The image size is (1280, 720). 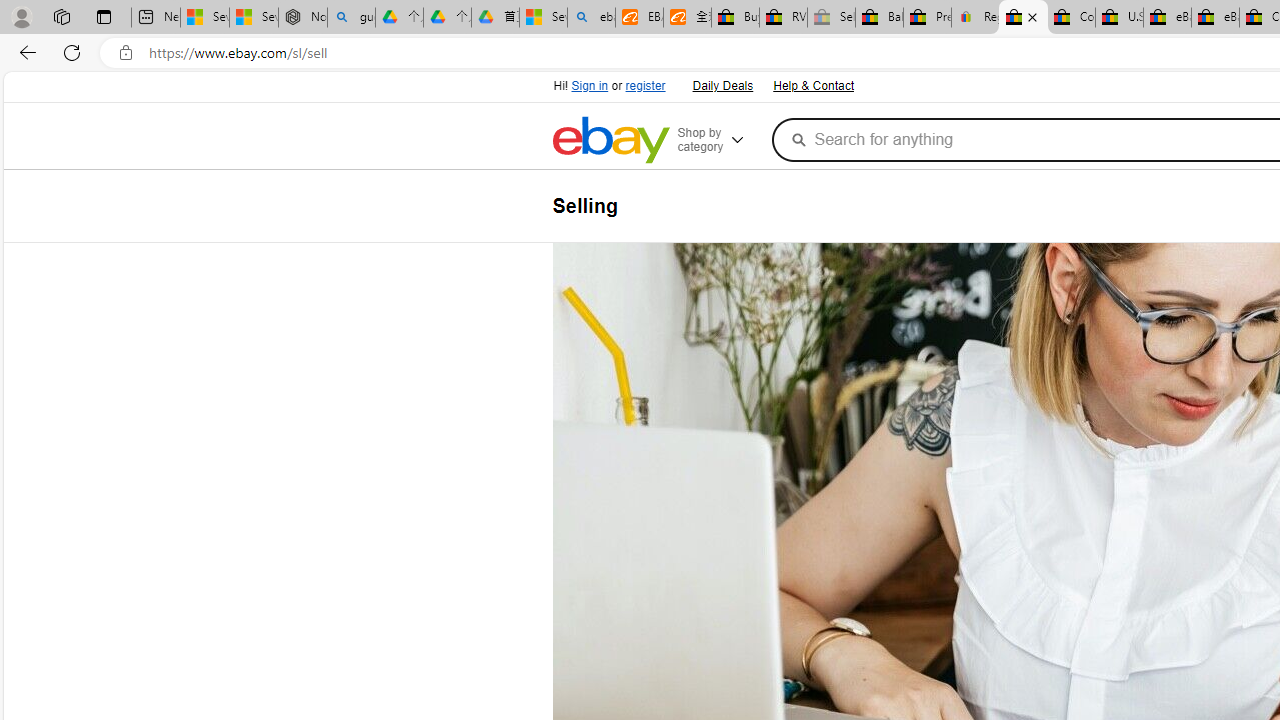 What do you see at coordinates (722, 86) in the screenshot?
I see `Daily Deals` at bounding box center [722, 86].